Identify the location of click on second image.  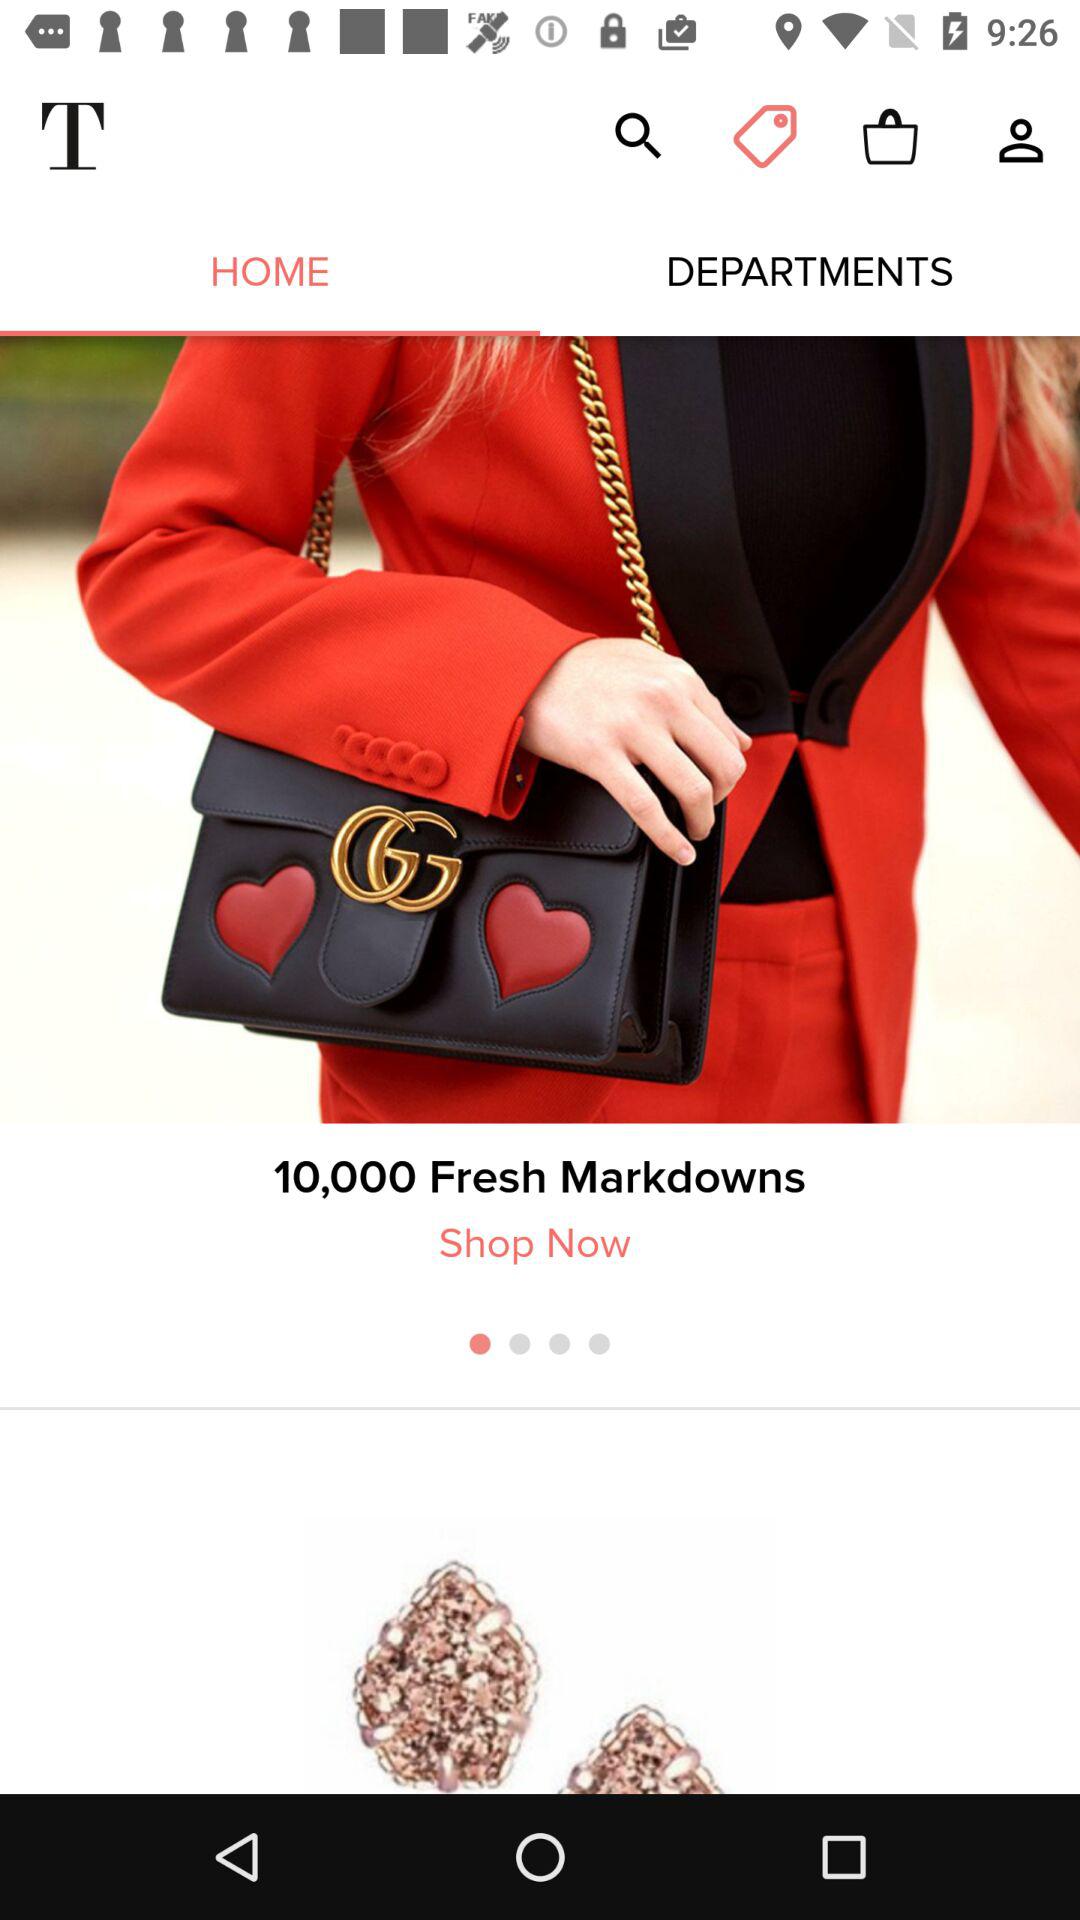
(540, 1654).